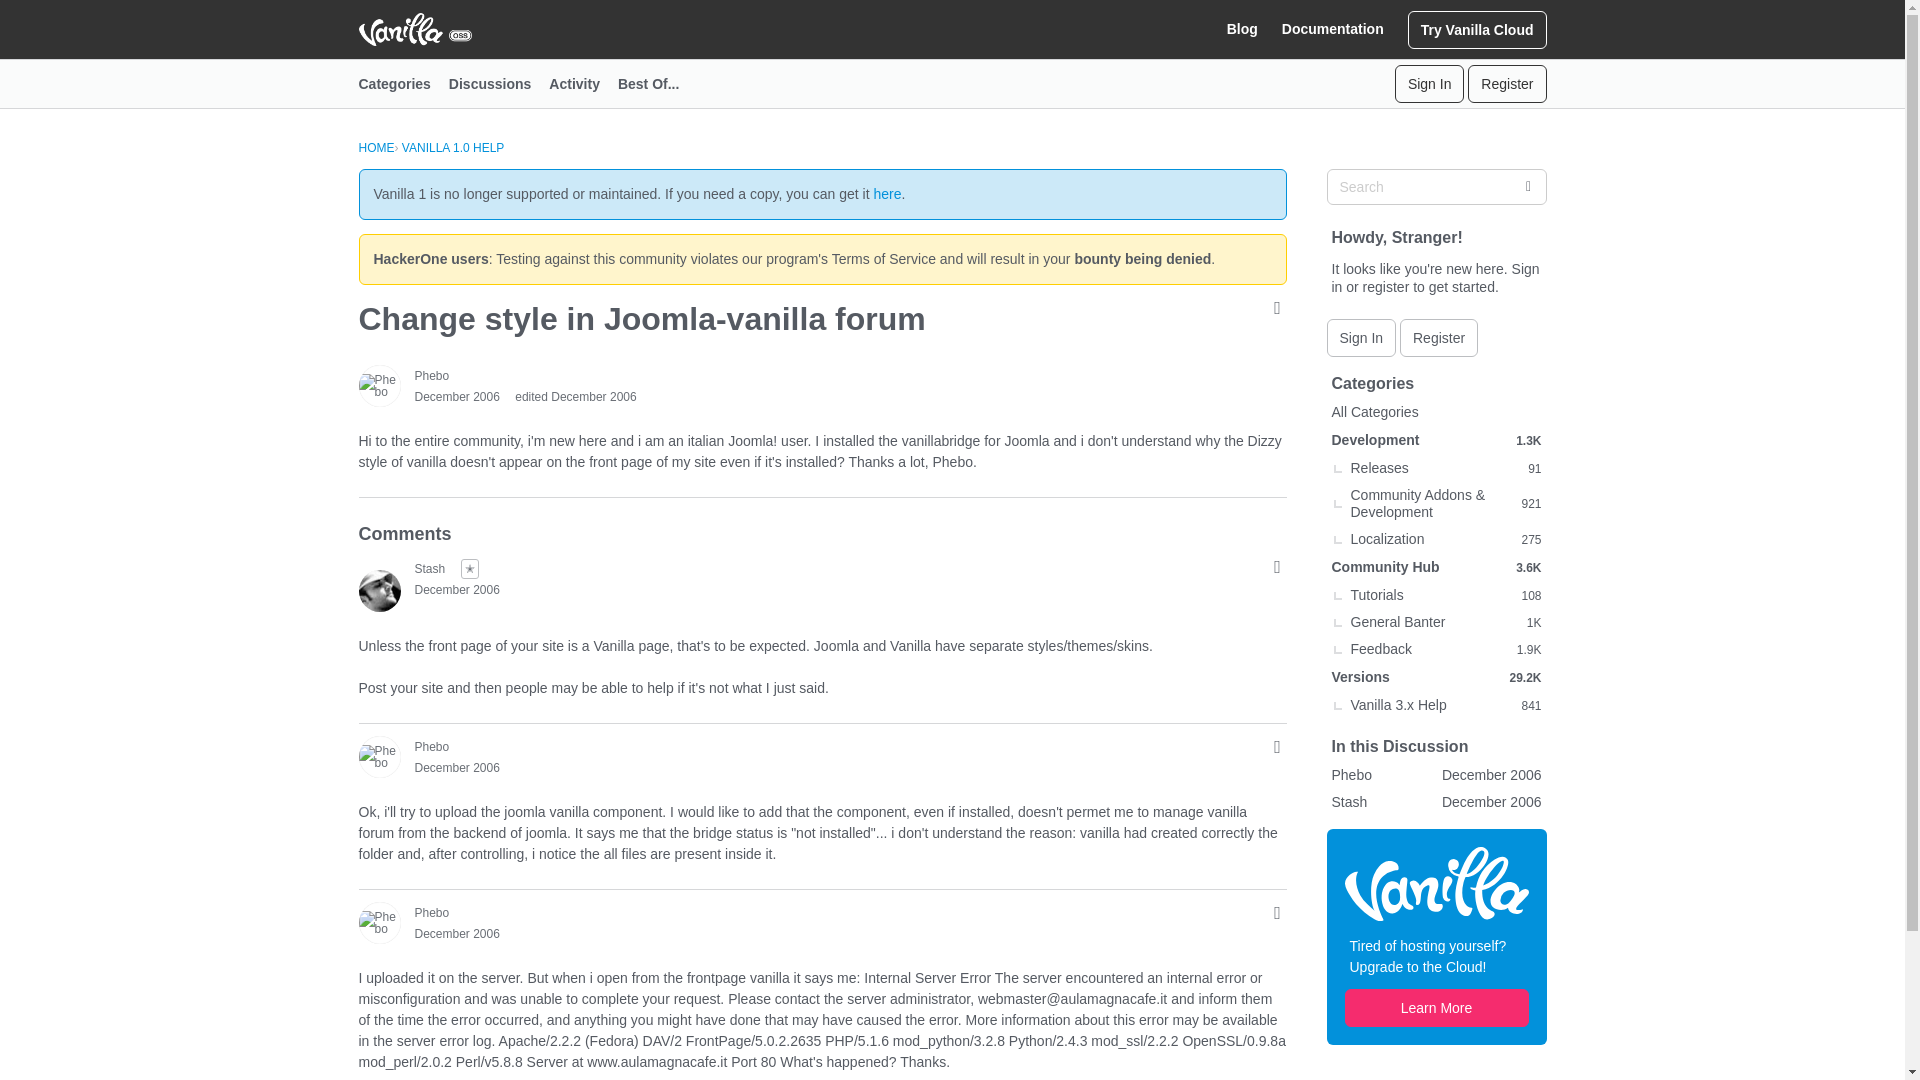  I want to click on Categories, so click(402, 84).